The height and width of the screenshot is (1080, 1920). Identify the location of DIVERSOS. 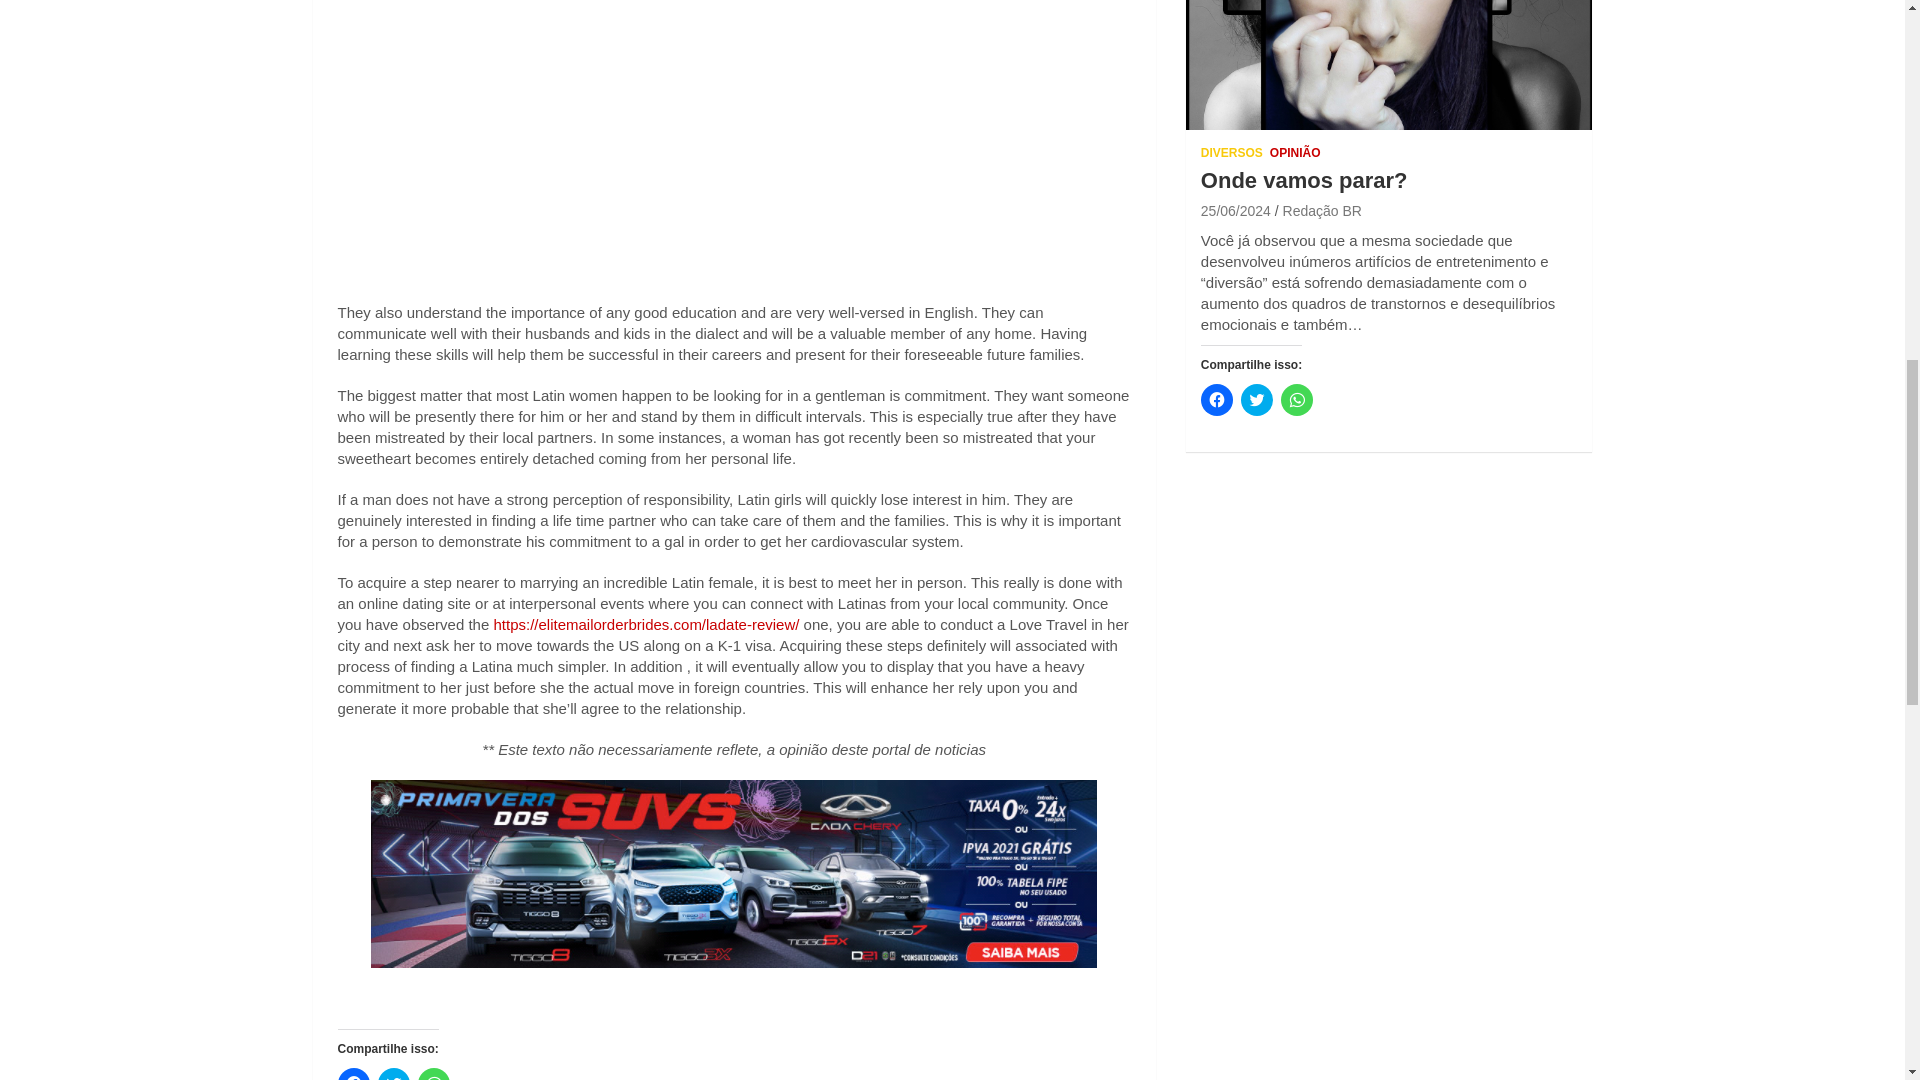
(1232, 153).